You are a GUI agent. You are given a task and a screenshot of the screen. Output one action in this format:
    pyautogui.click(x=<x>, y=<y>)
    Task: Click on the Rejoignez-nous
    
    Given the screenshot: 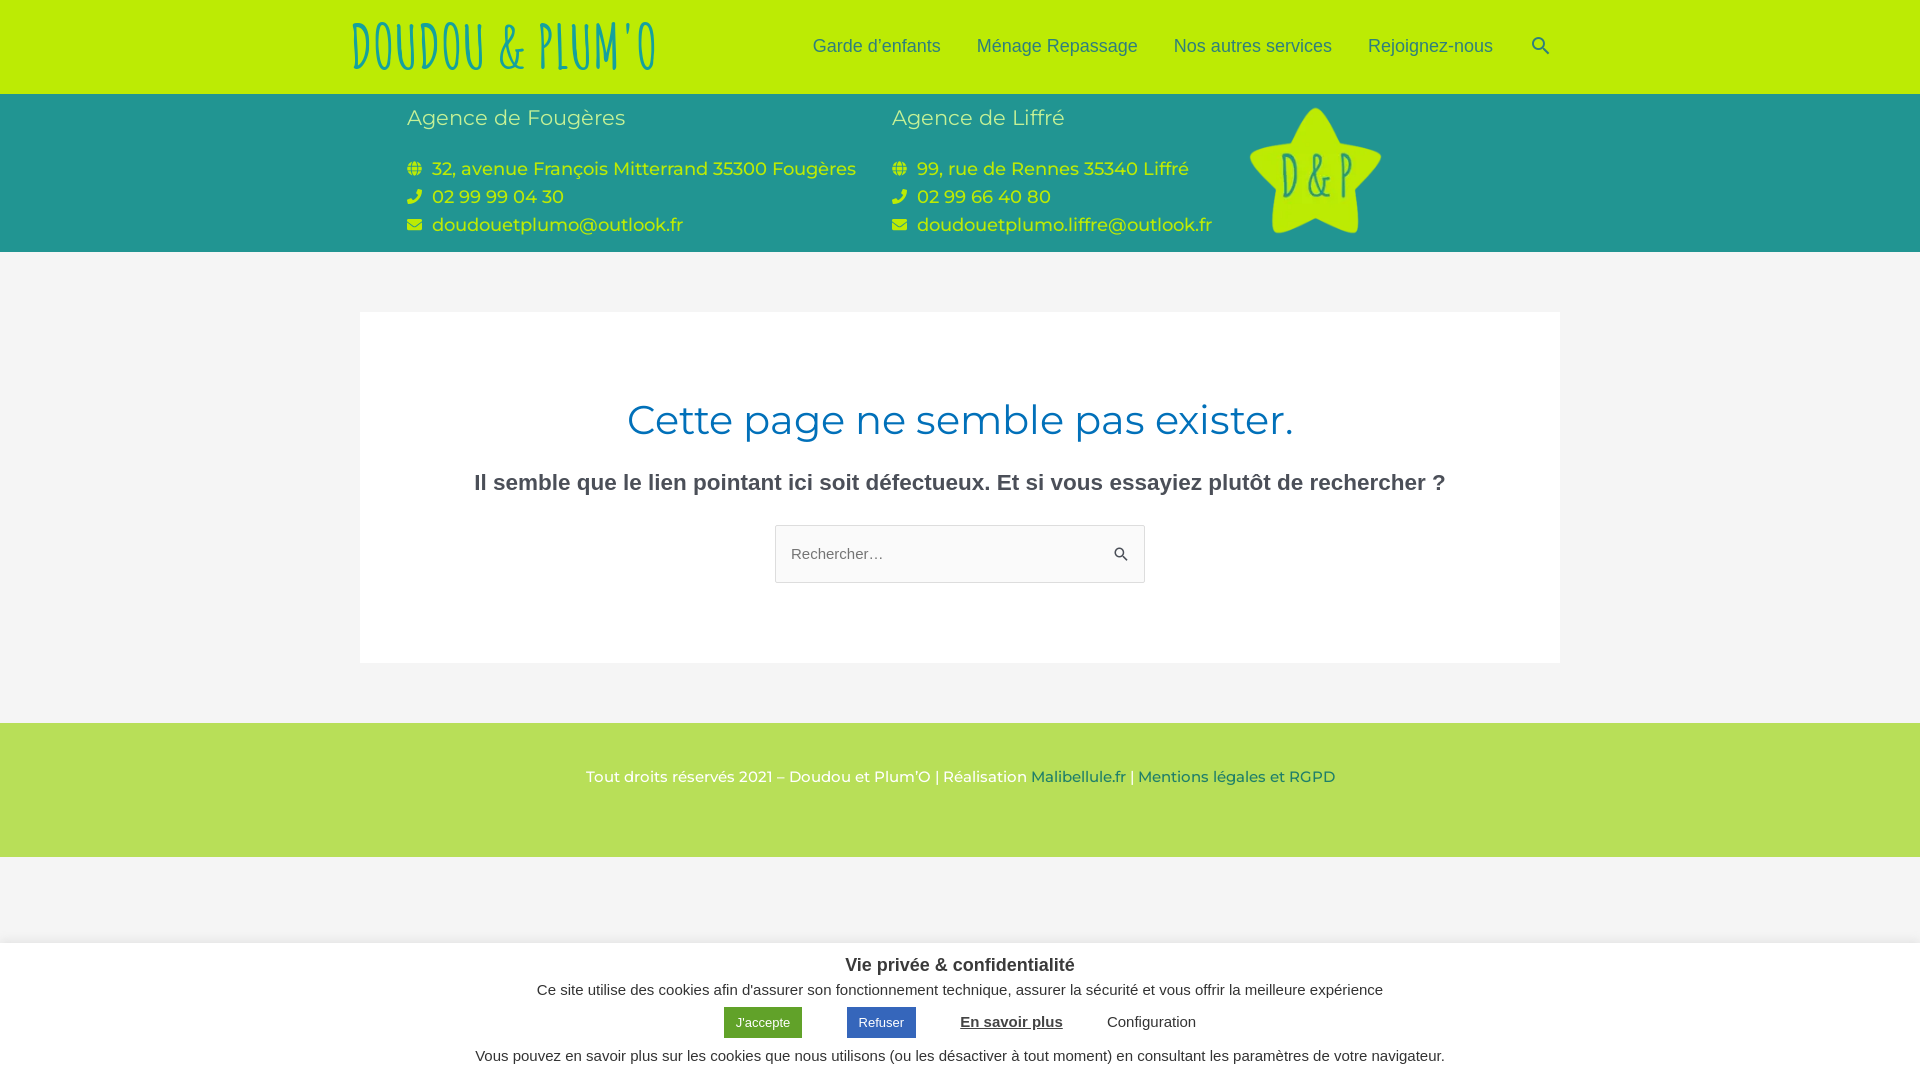 What is the action you would take?
    pyautogui.click(x=1430, y=46)
    